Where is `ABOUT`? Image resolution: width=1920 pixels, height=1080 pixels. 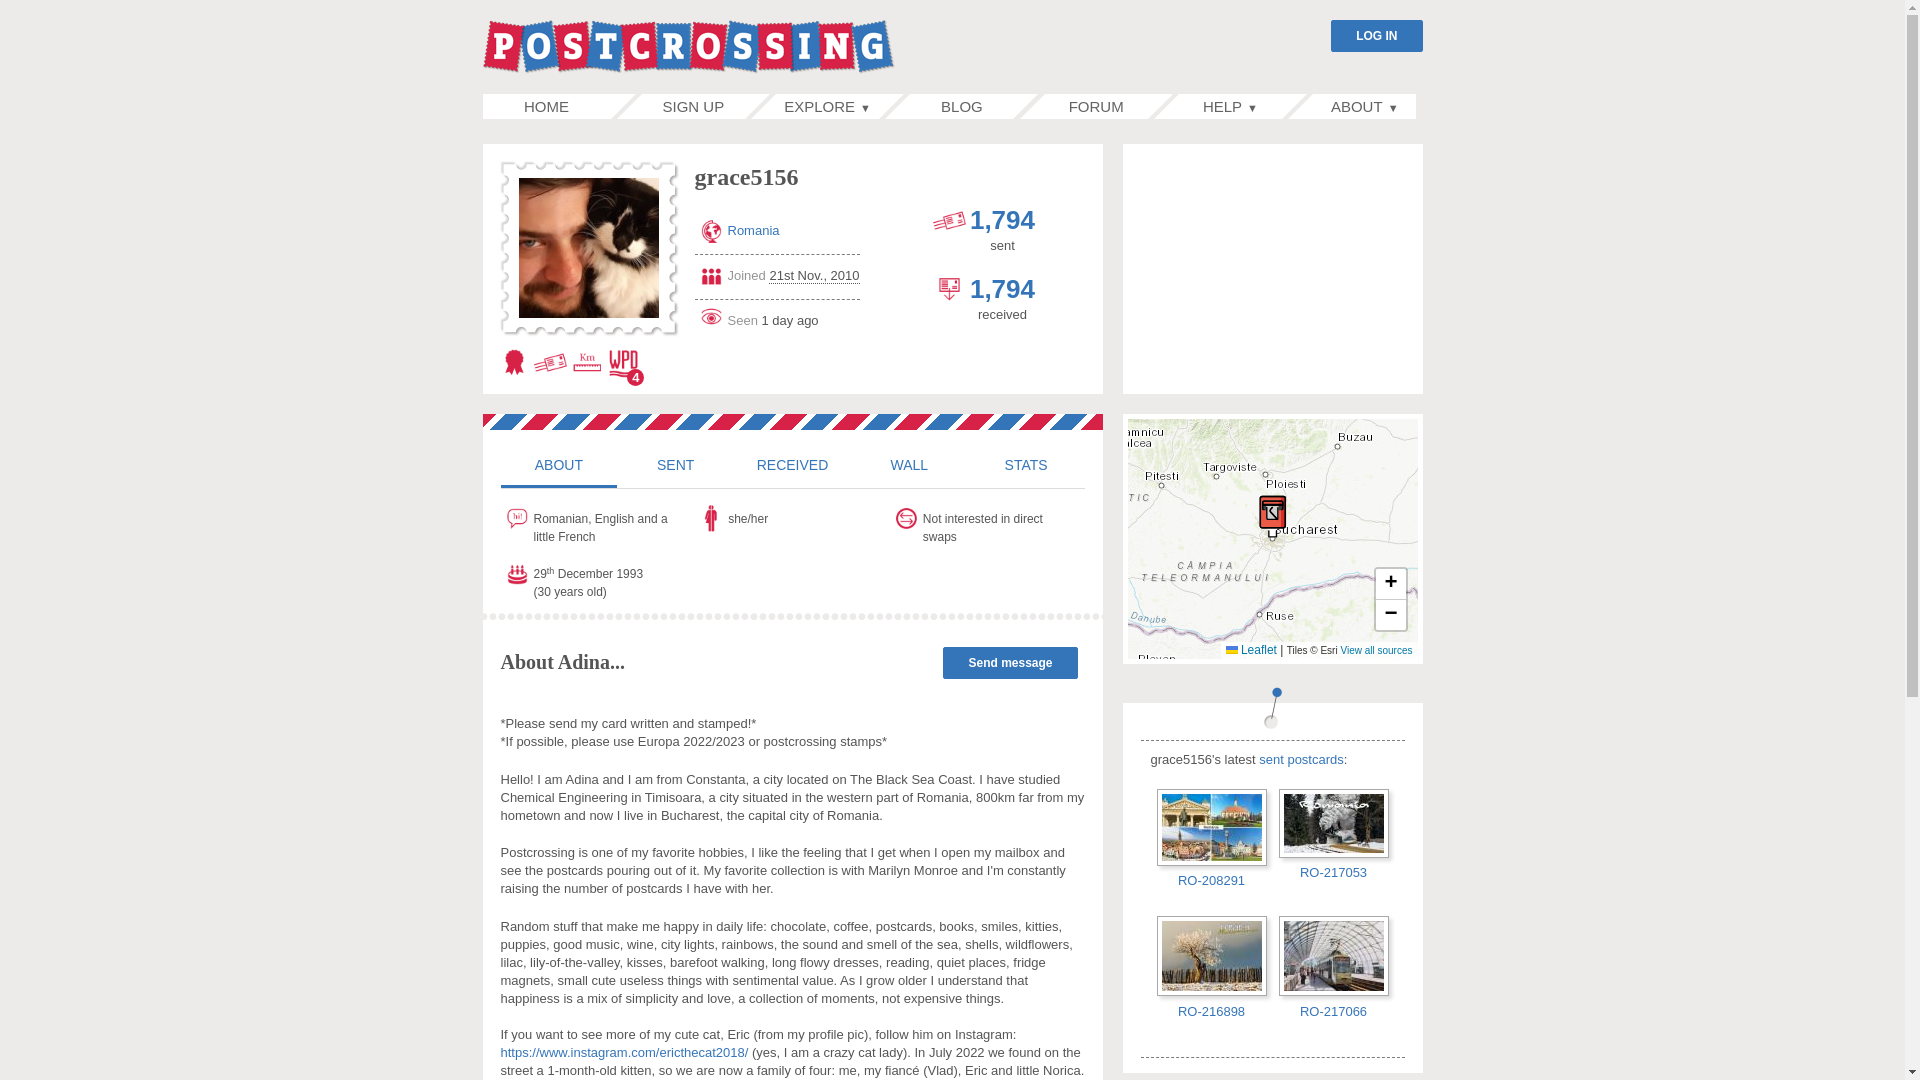 ABOUT is located at coordinates (558, 464).